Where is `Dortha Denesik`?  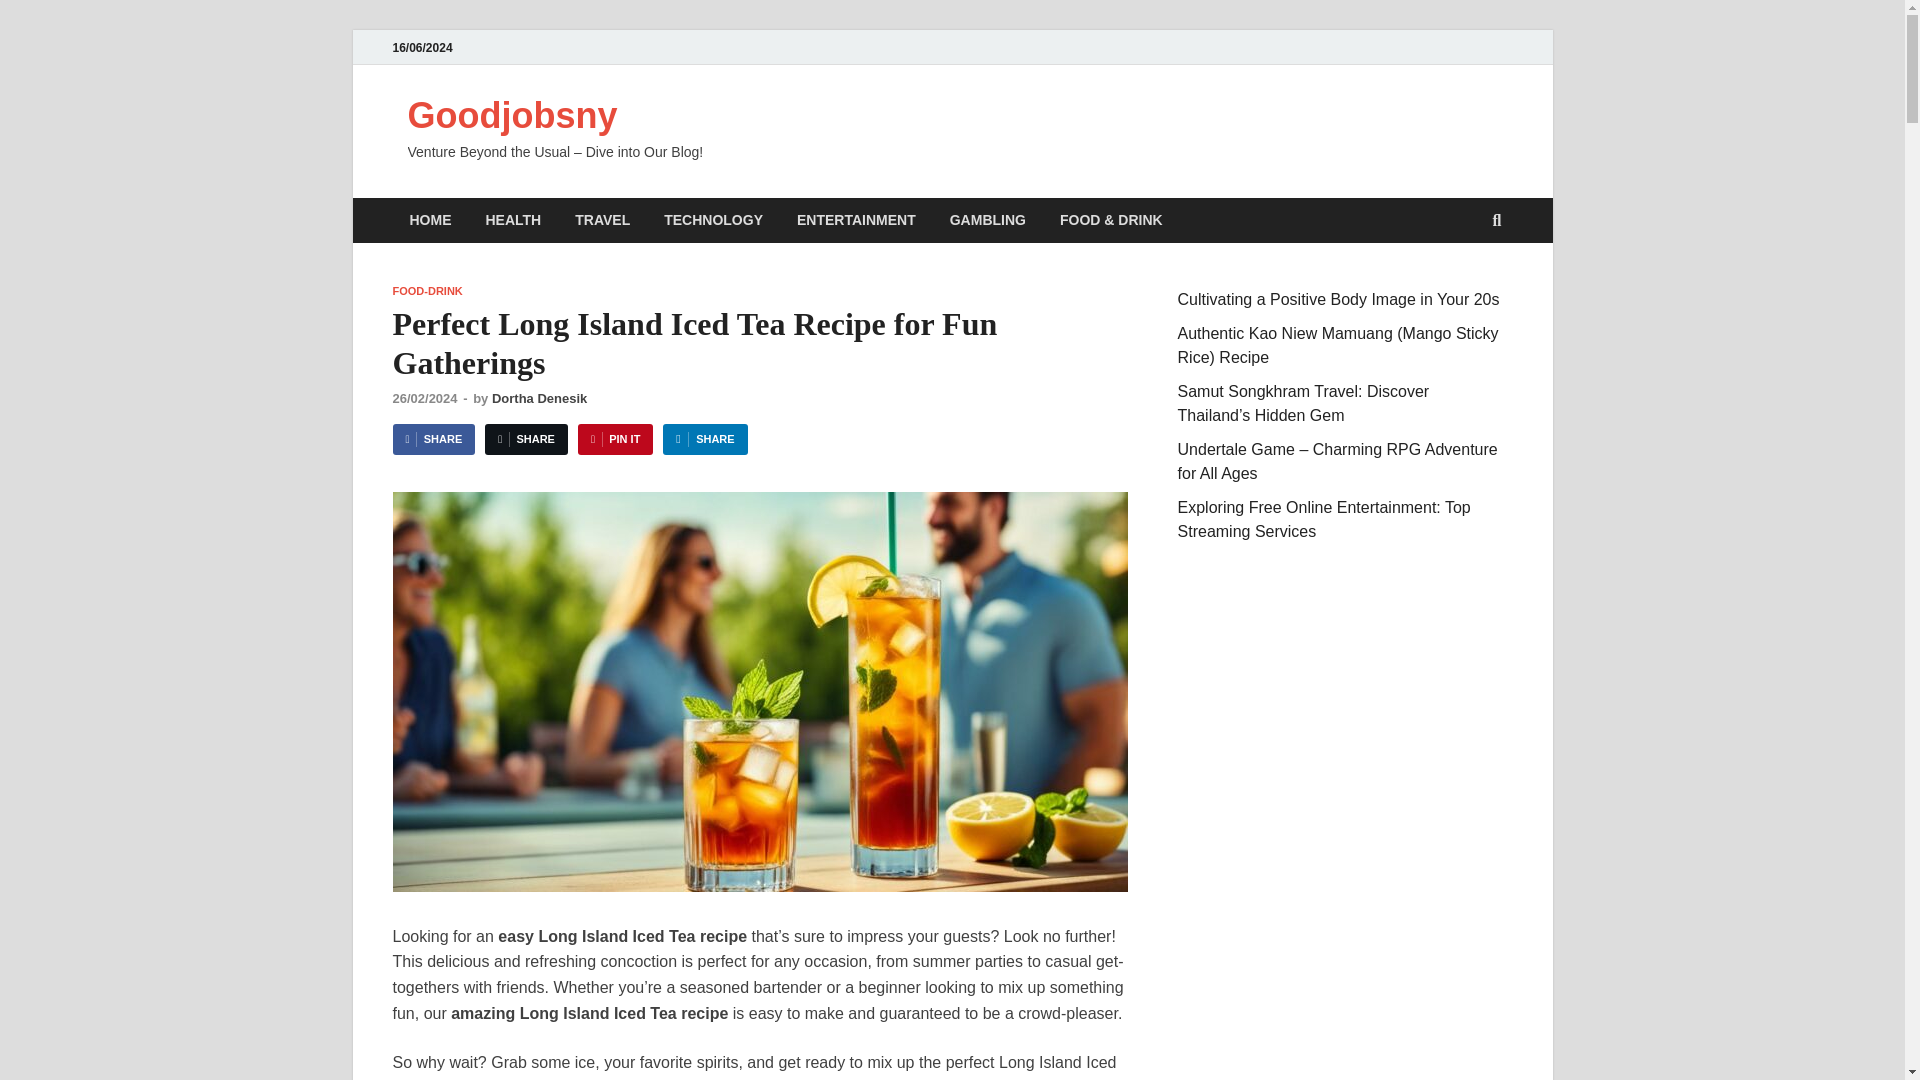 Dortha Denesik is located at coordinates (539, 398).